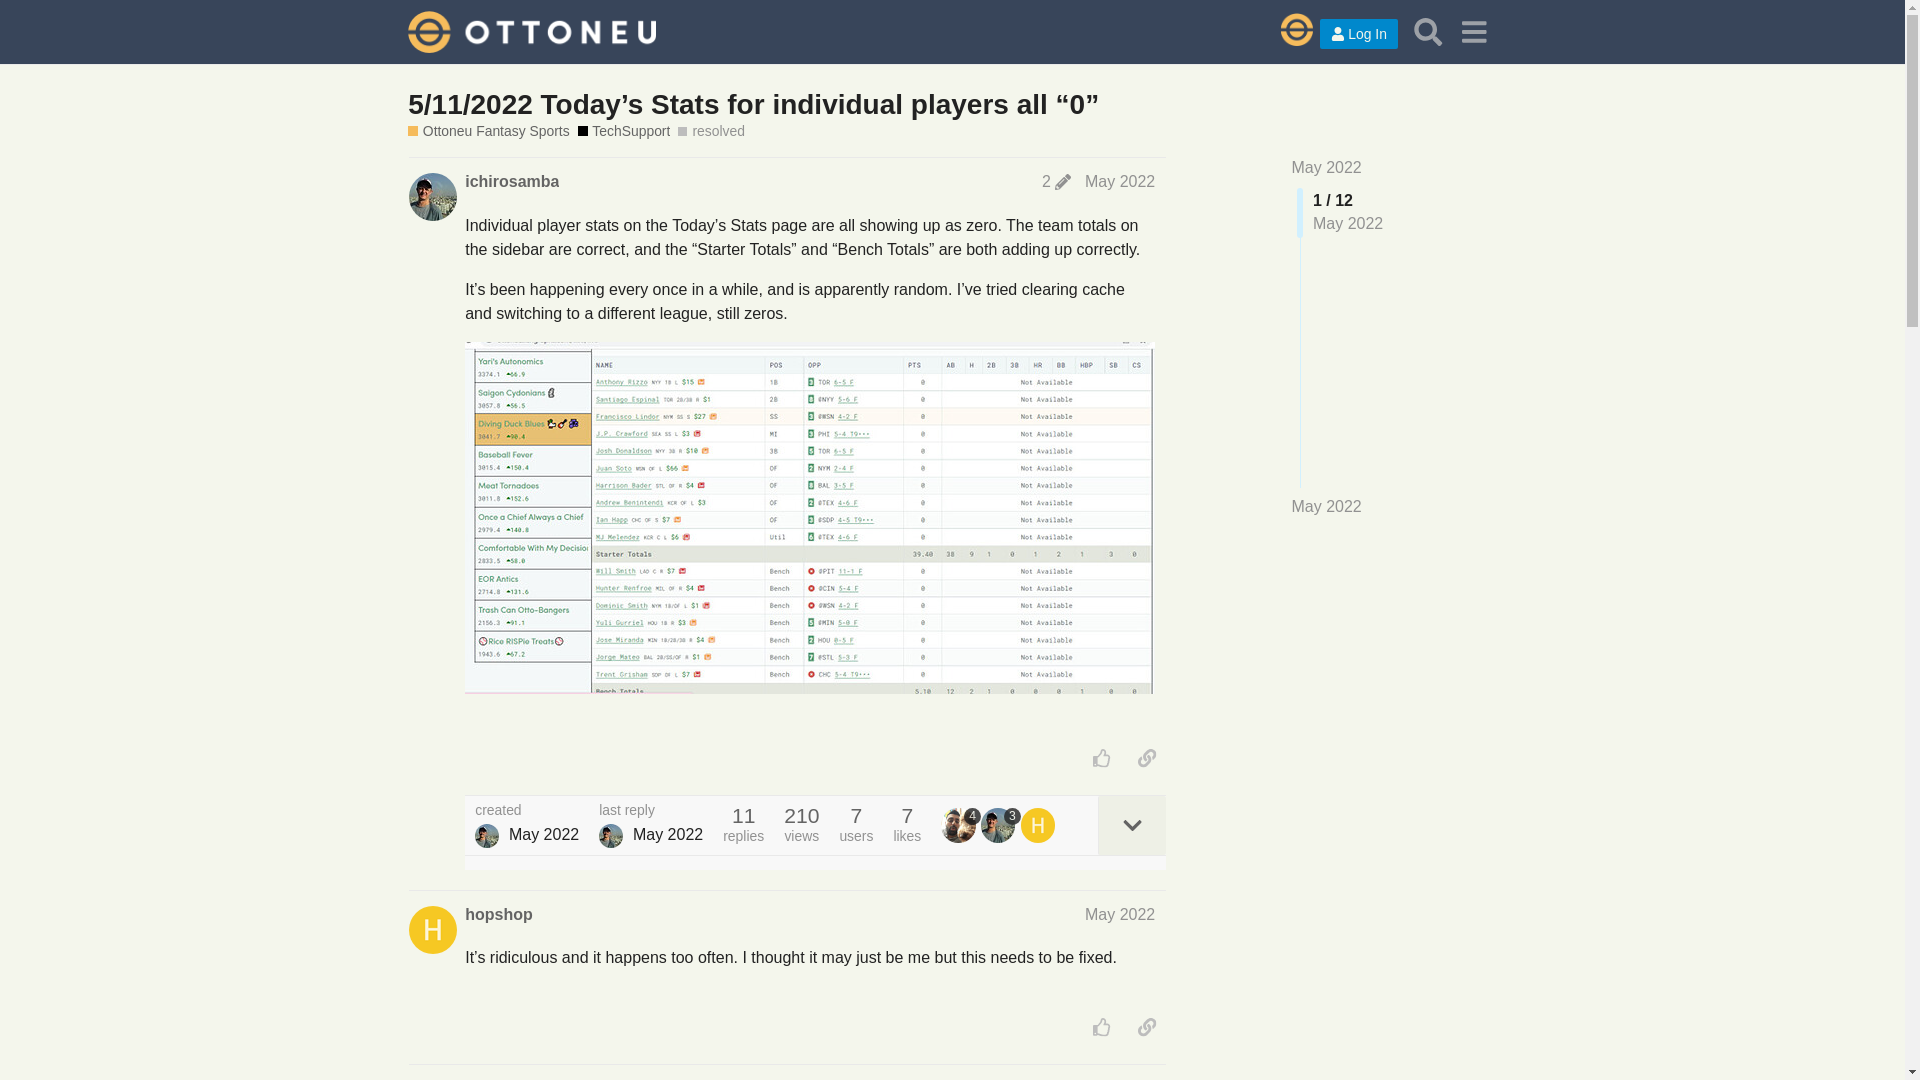  Describe the element at coordinates (1428, 31) in the screenshot. I see `Search` at that location.